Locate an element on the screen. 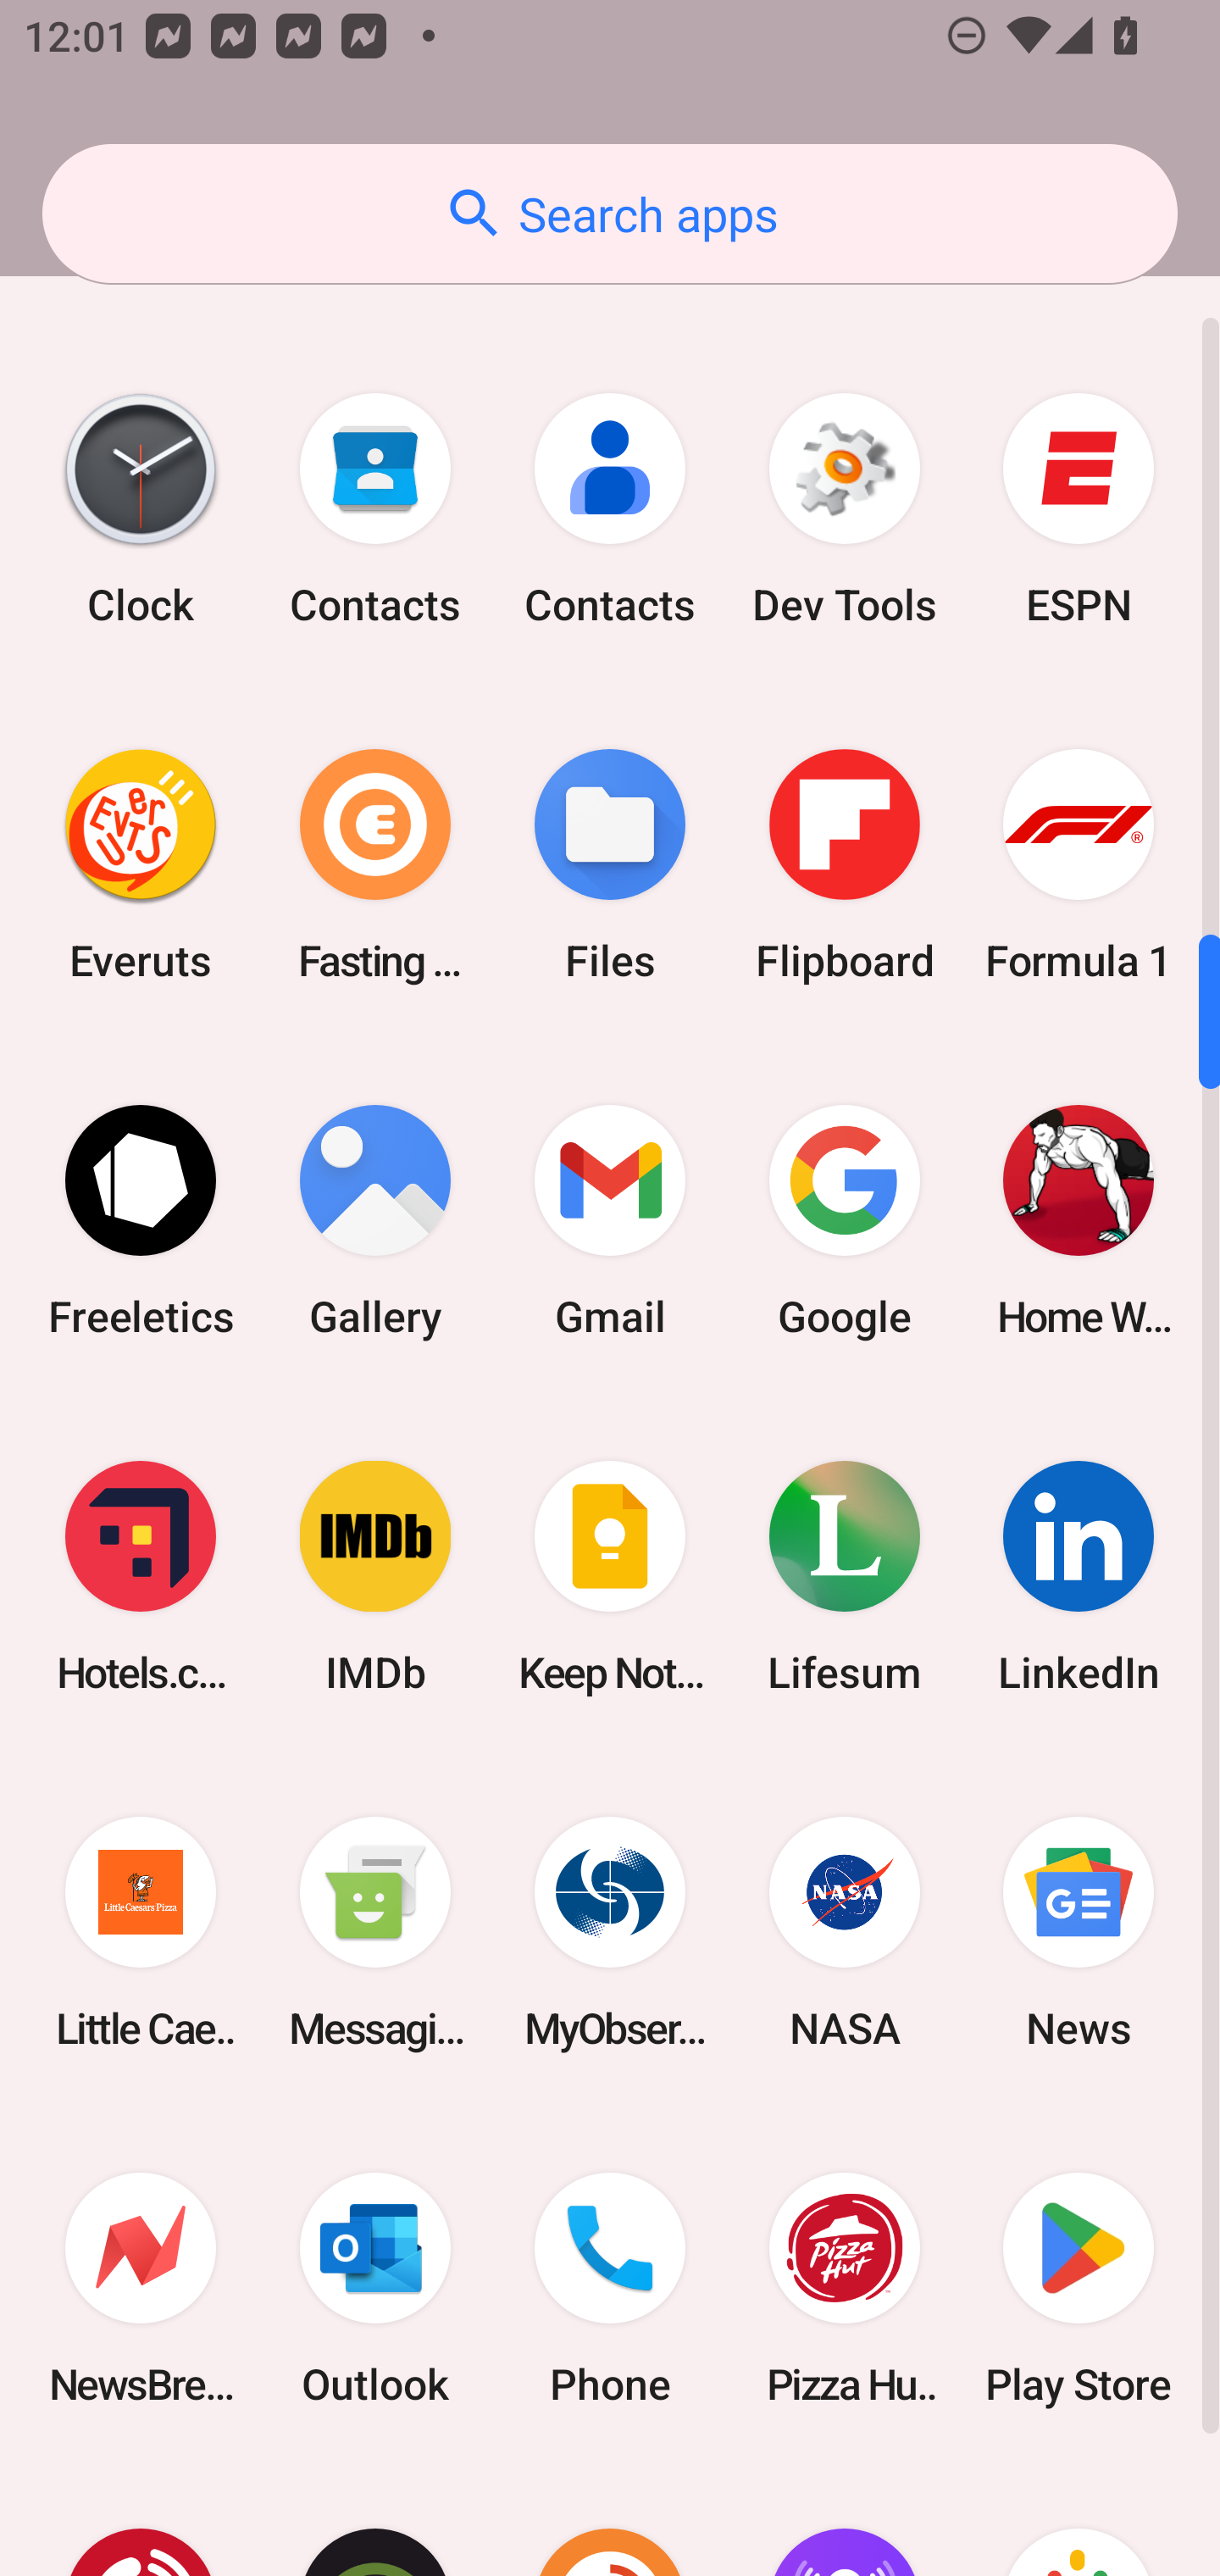  Gallery is located at coordinates (375, 1220).